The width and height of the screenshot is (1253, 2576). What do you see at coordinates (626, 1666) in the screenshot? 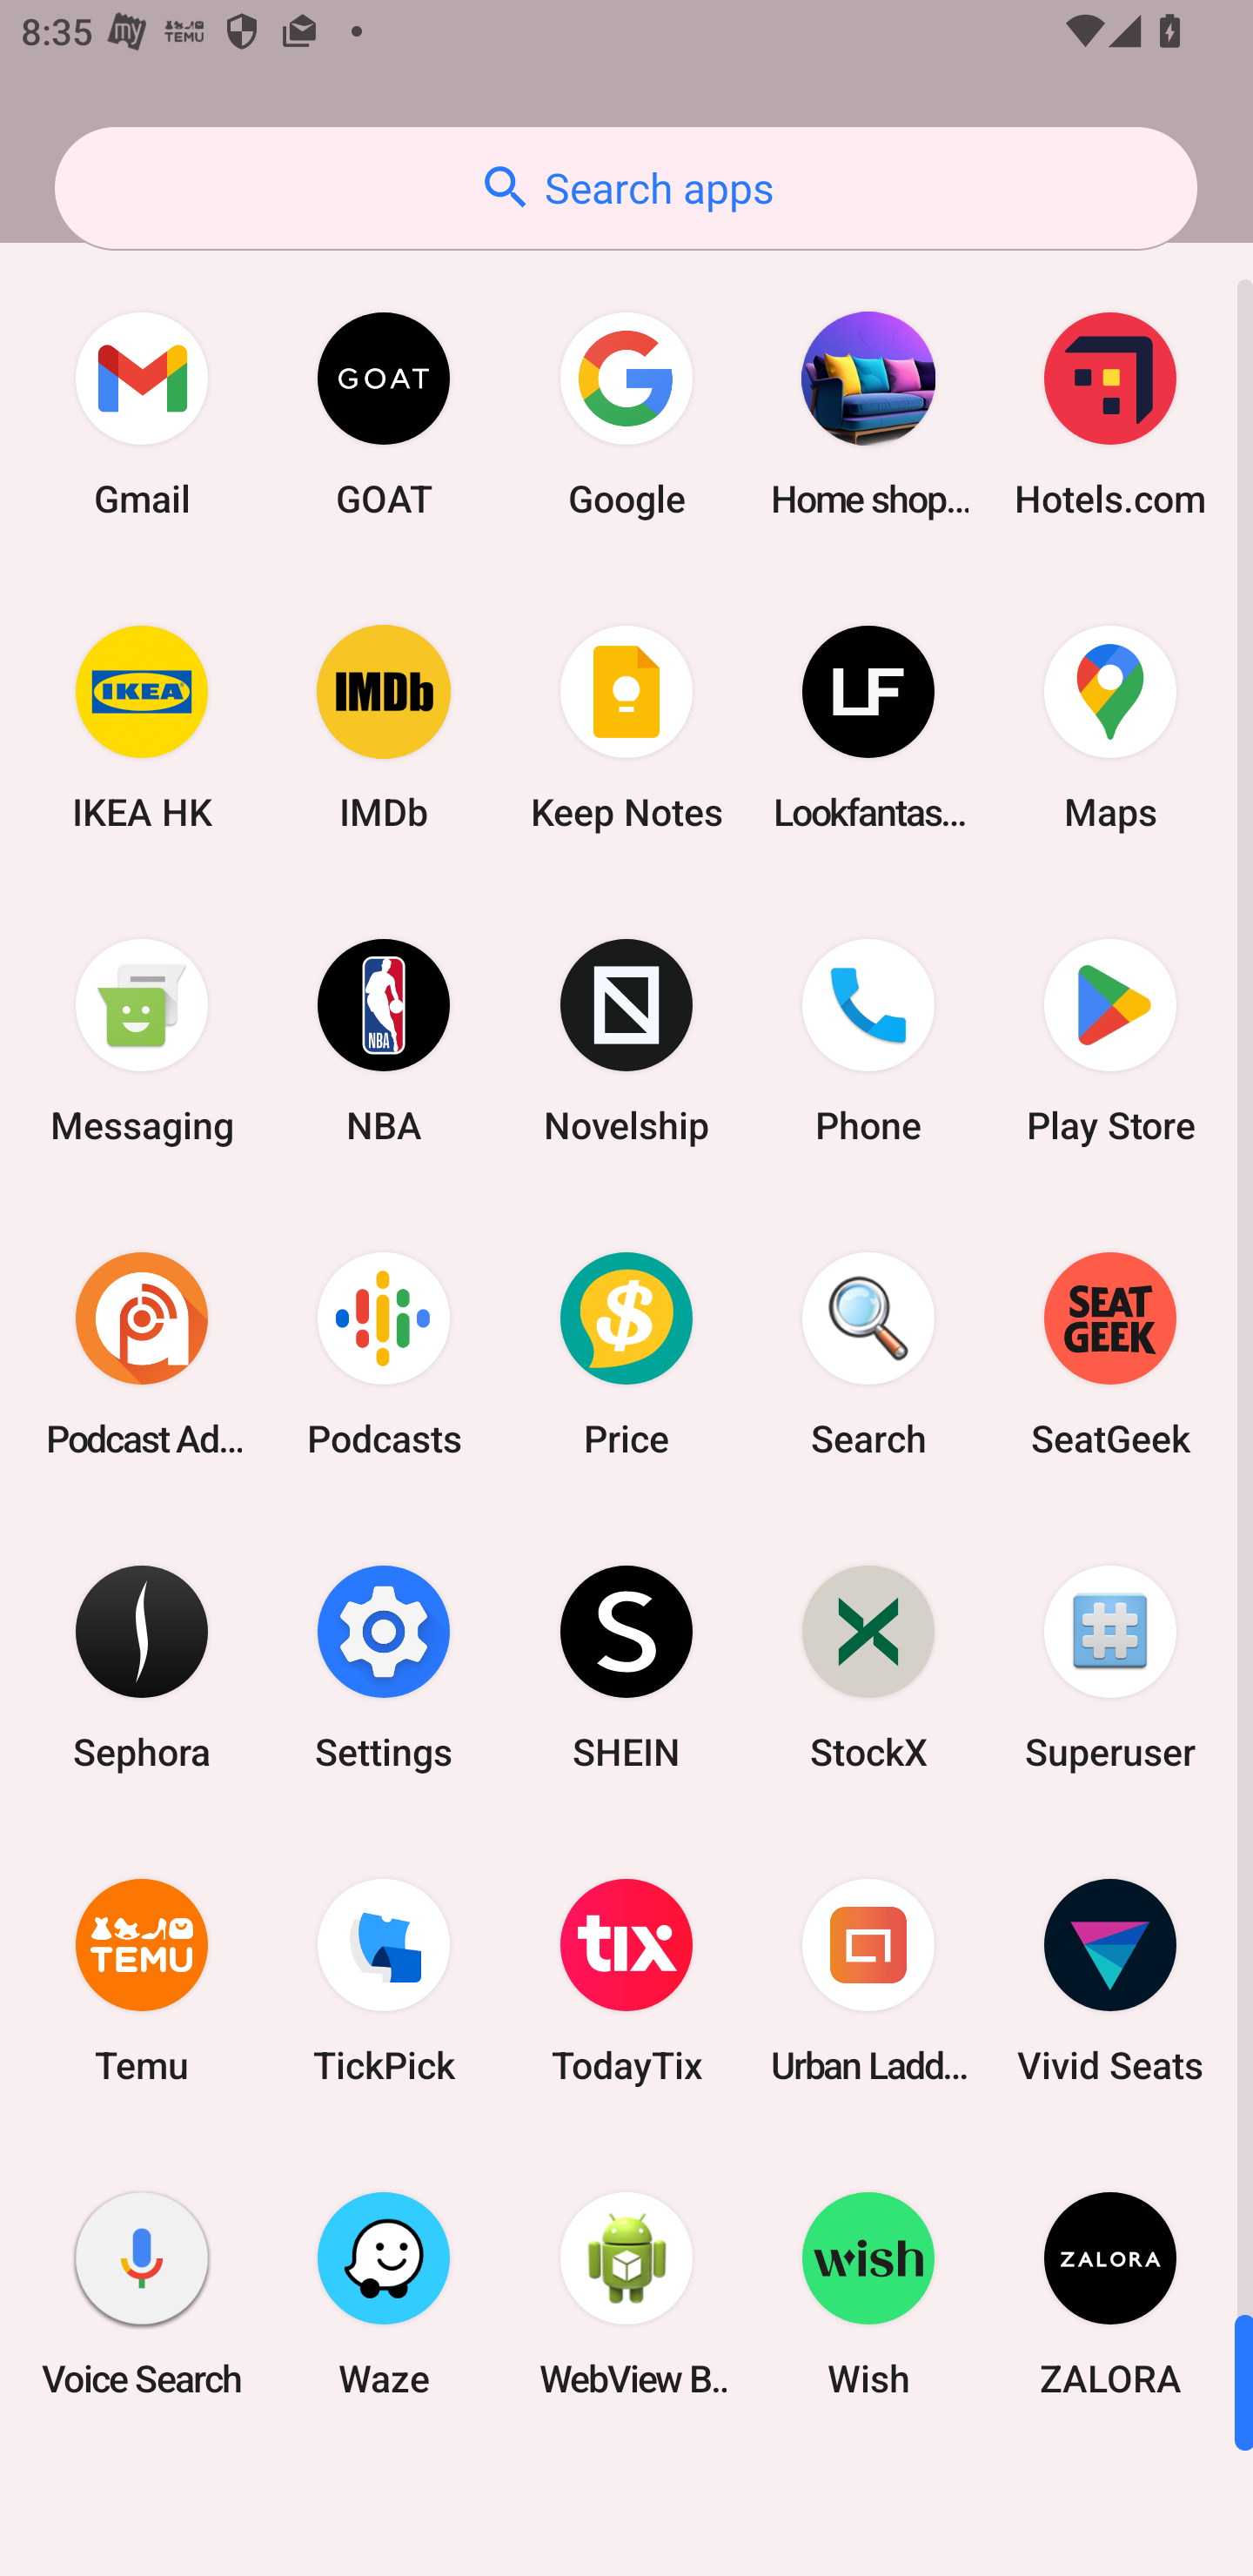
I see `SHEIN` at bounding box center [626, 1666].